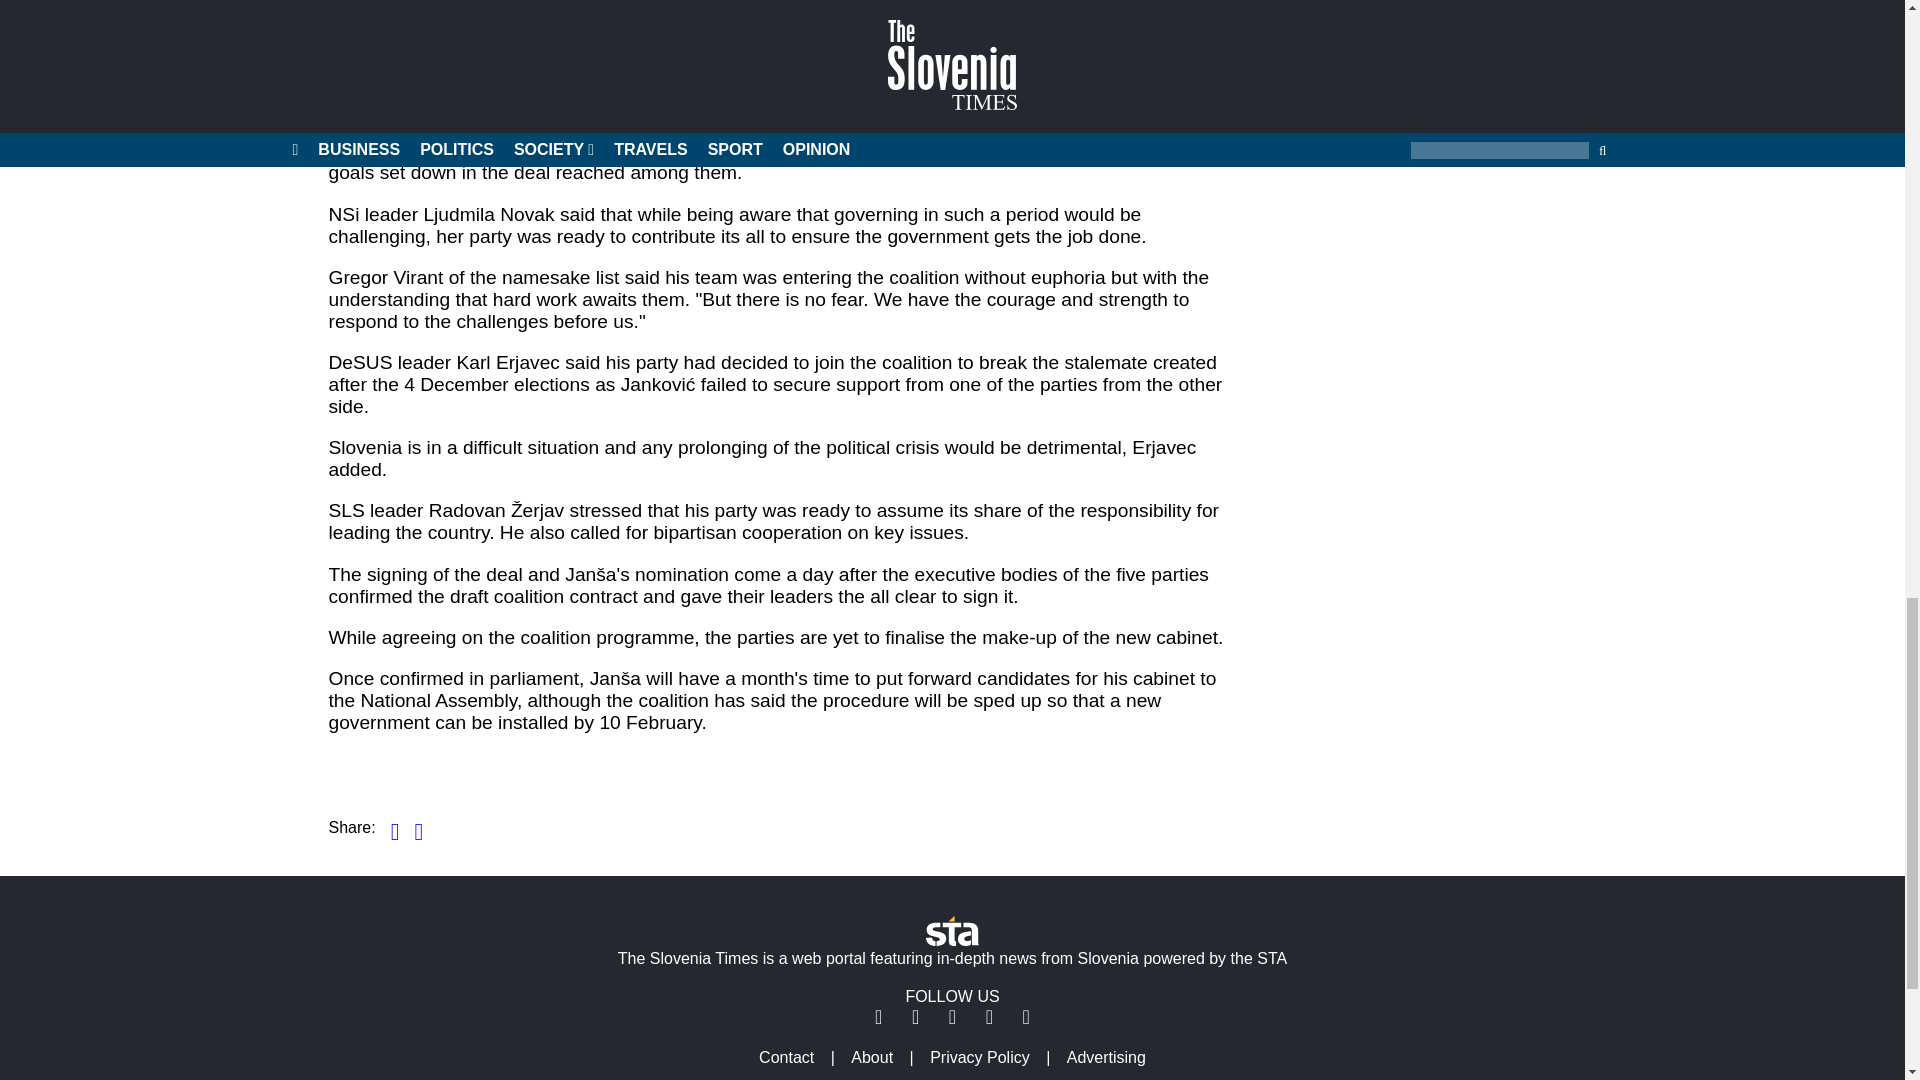  What do you see at coordinates (980, 1056) in the screenshot?
I see `Privacy Policy` at bounding box center [980, 1056].